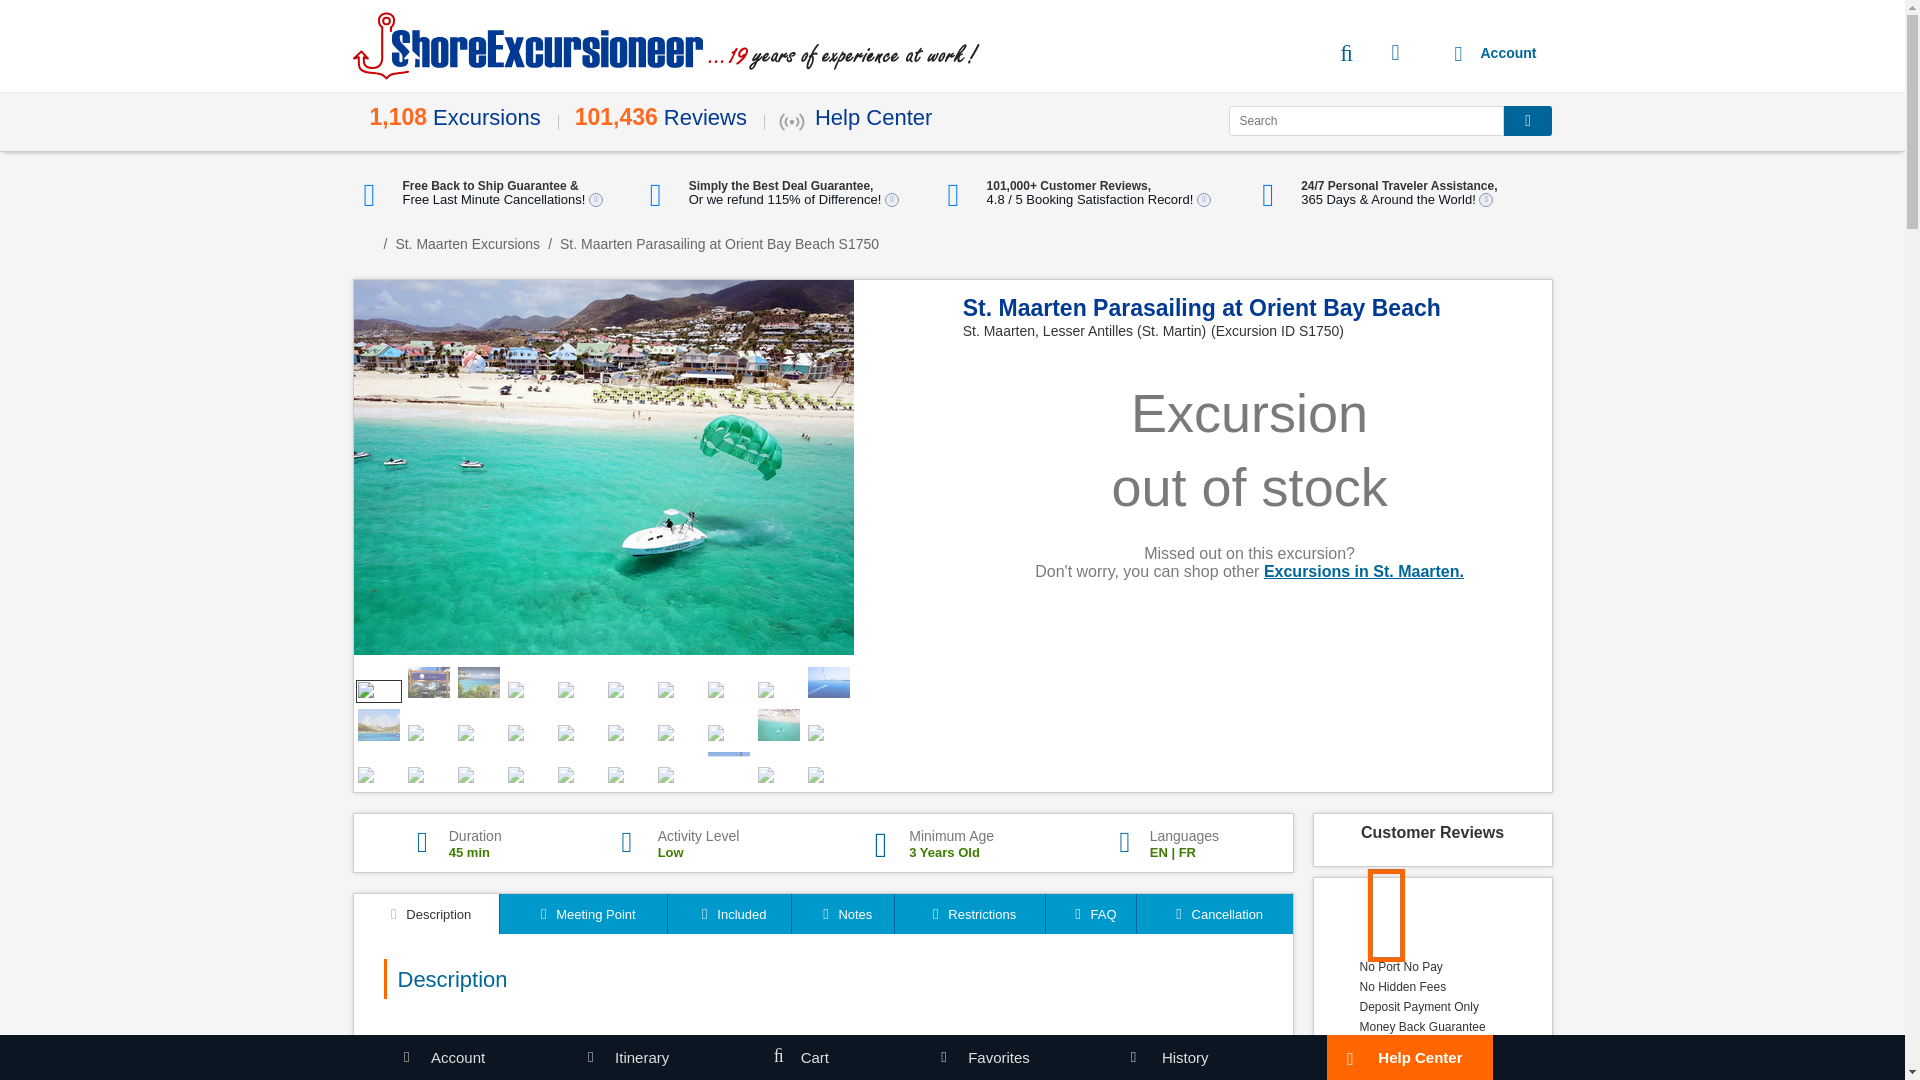 Image resolution: width=1920 pixels, height=1080 pixels. I want to click on You have 0 excursions in your favorite list, so click(1410, 52).